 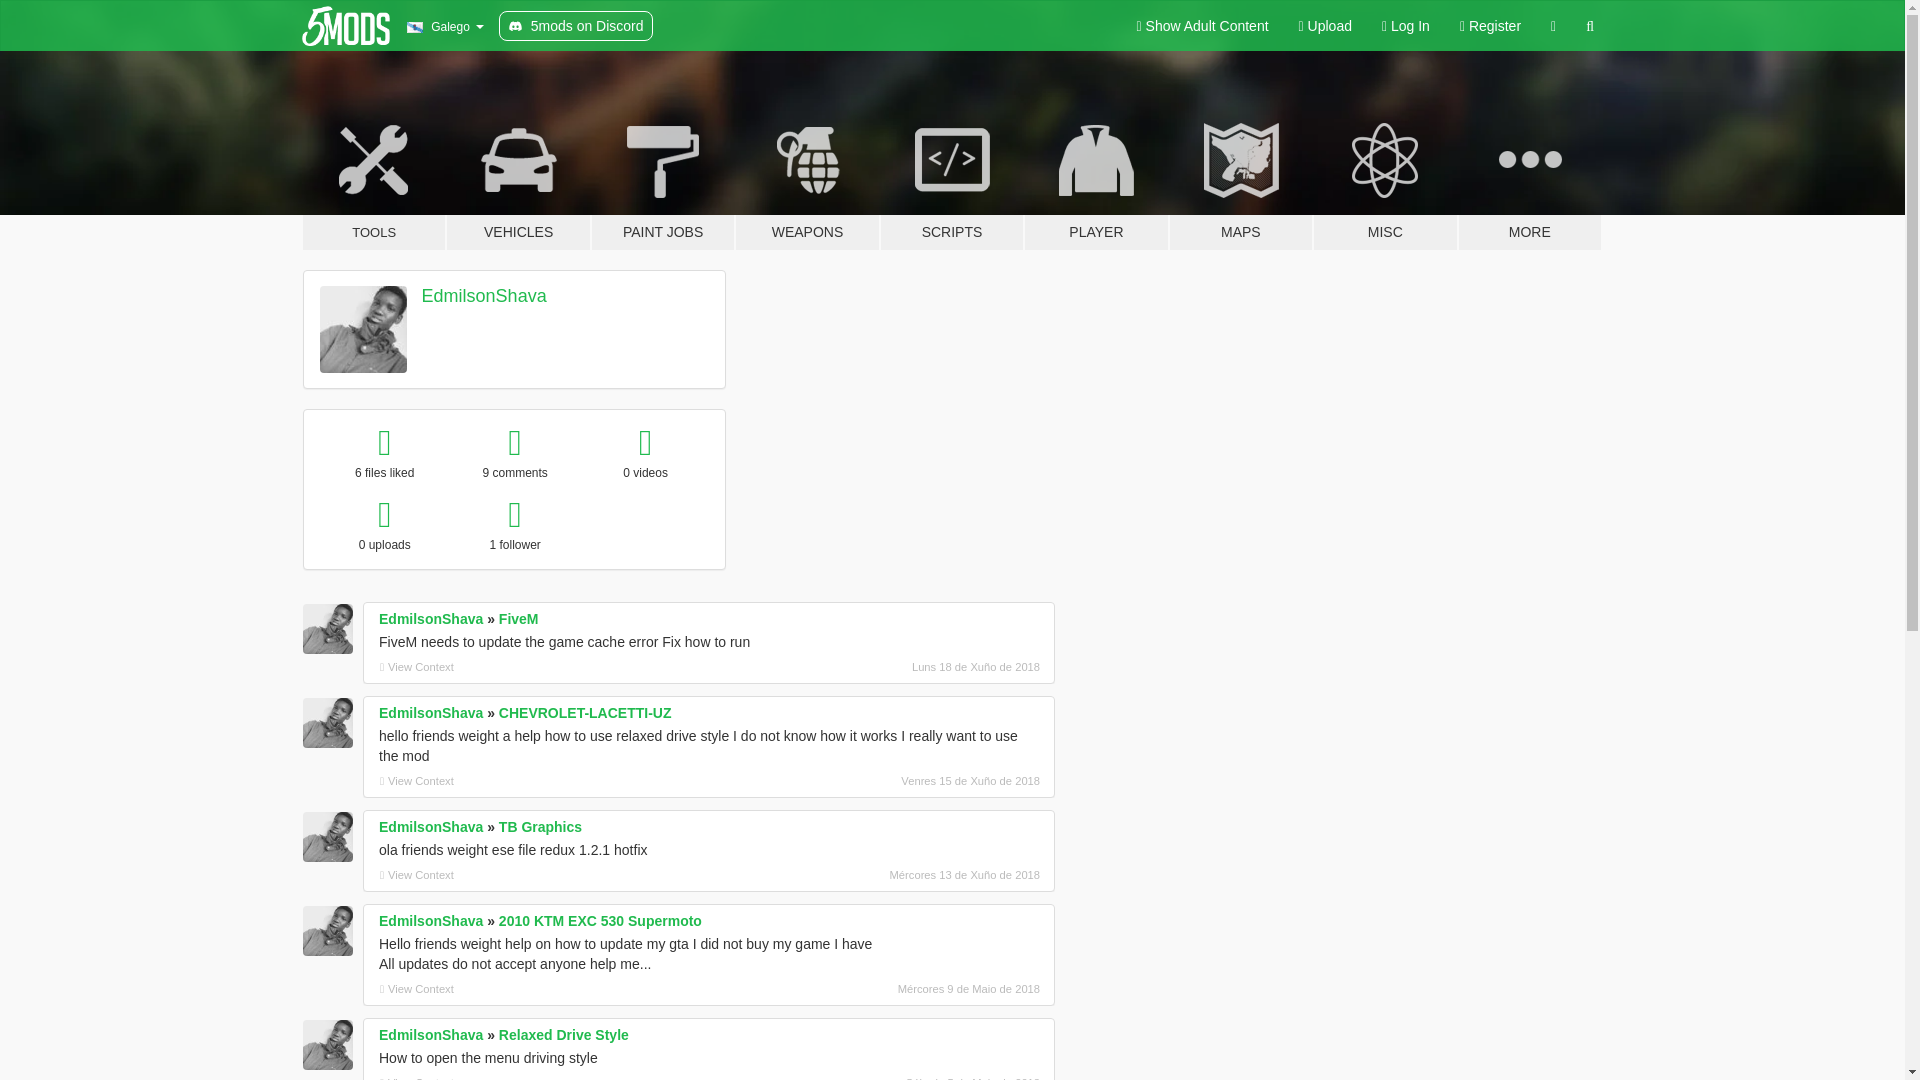 I want to click on Register, so click(x=1490, y=26).